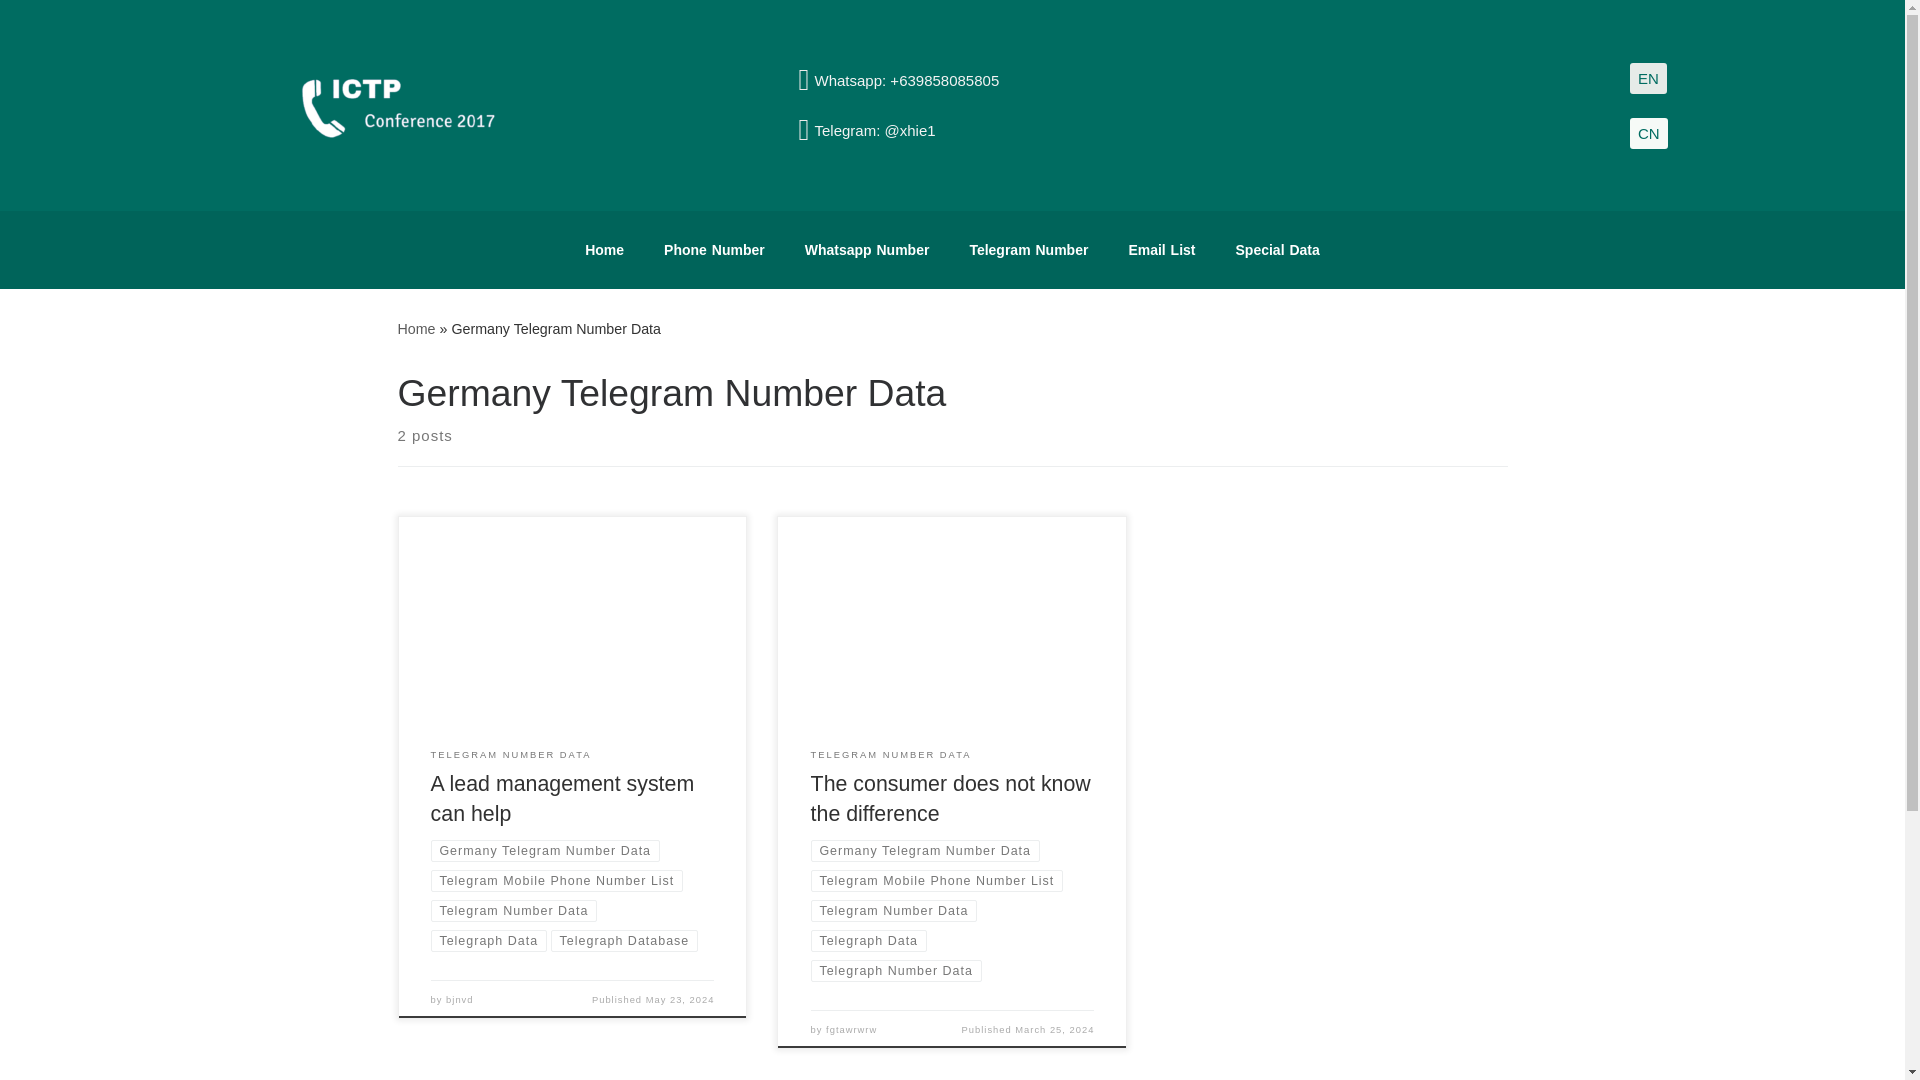  Describe the element at coordinates (1649, 133) in the screenshot. I see `CN` at that location.